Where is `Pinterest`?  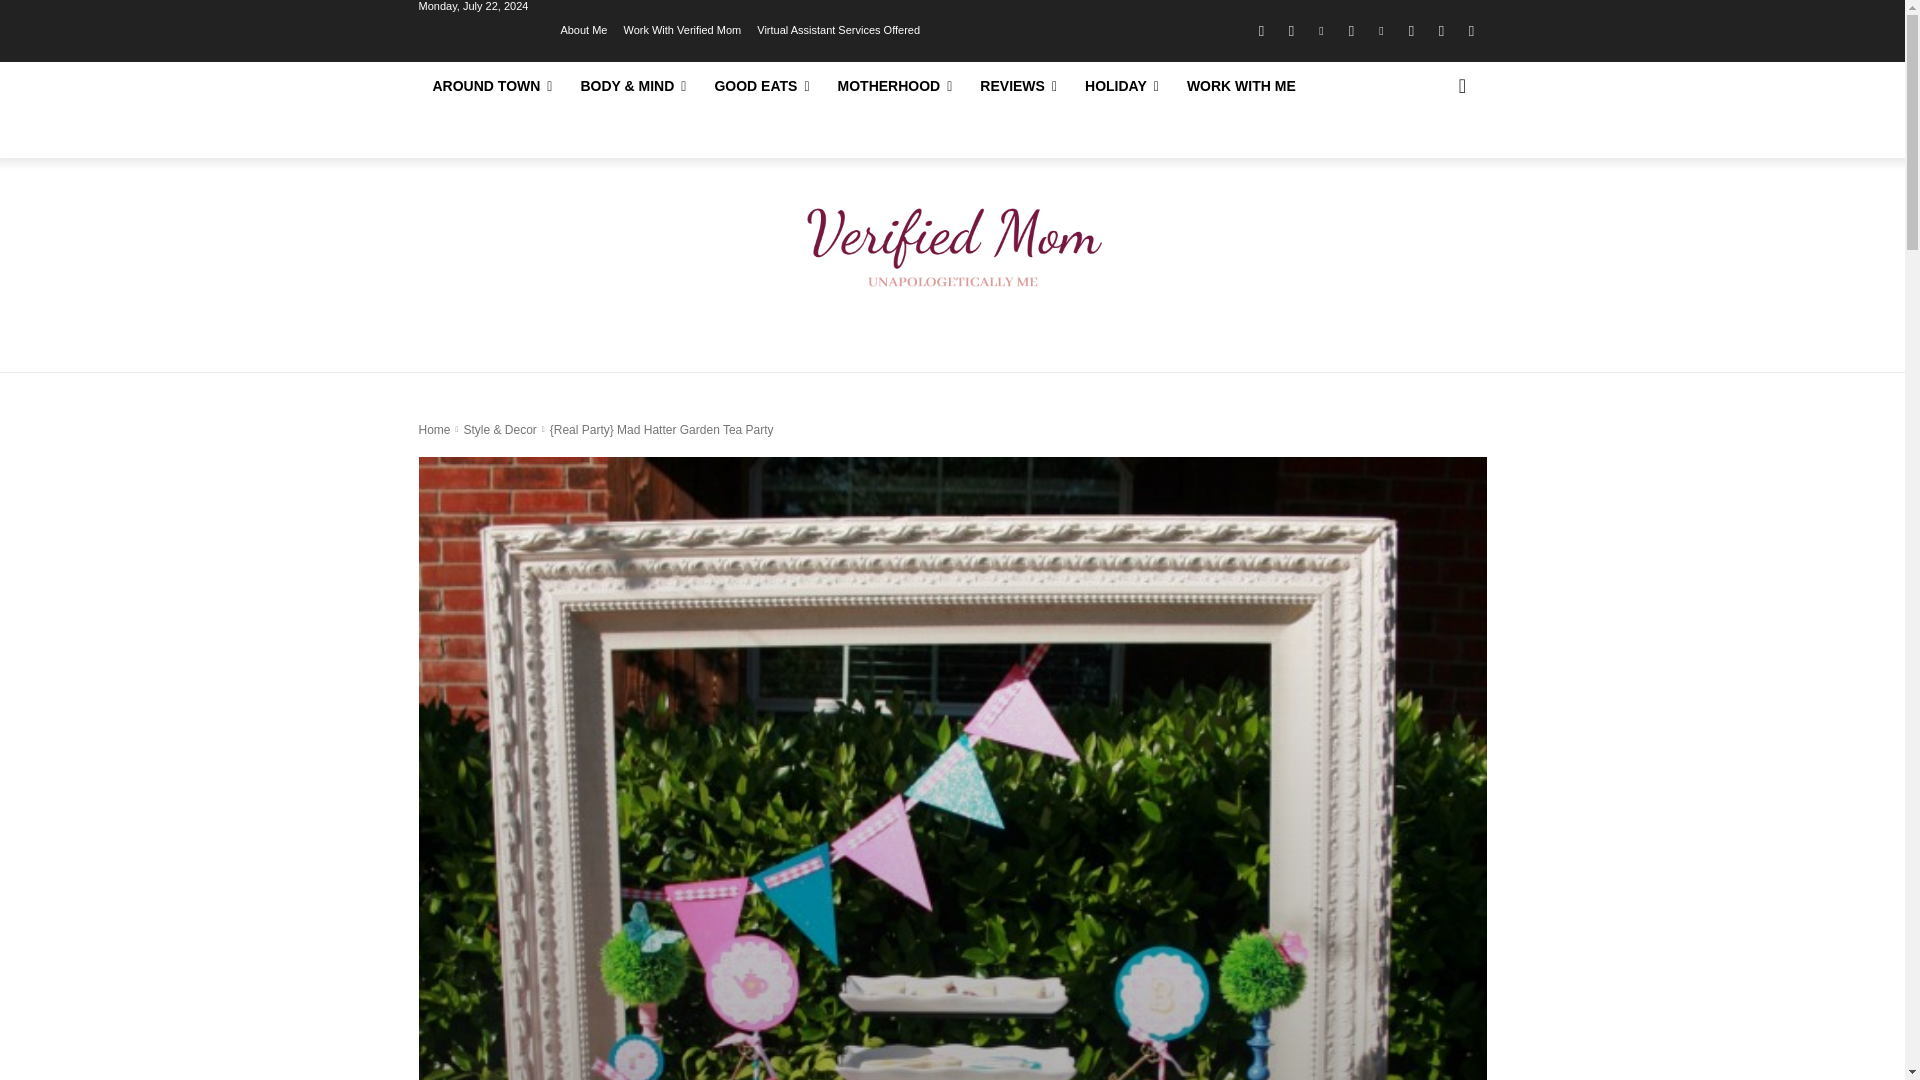 Pinterest is located at coordinates (1380, 31).